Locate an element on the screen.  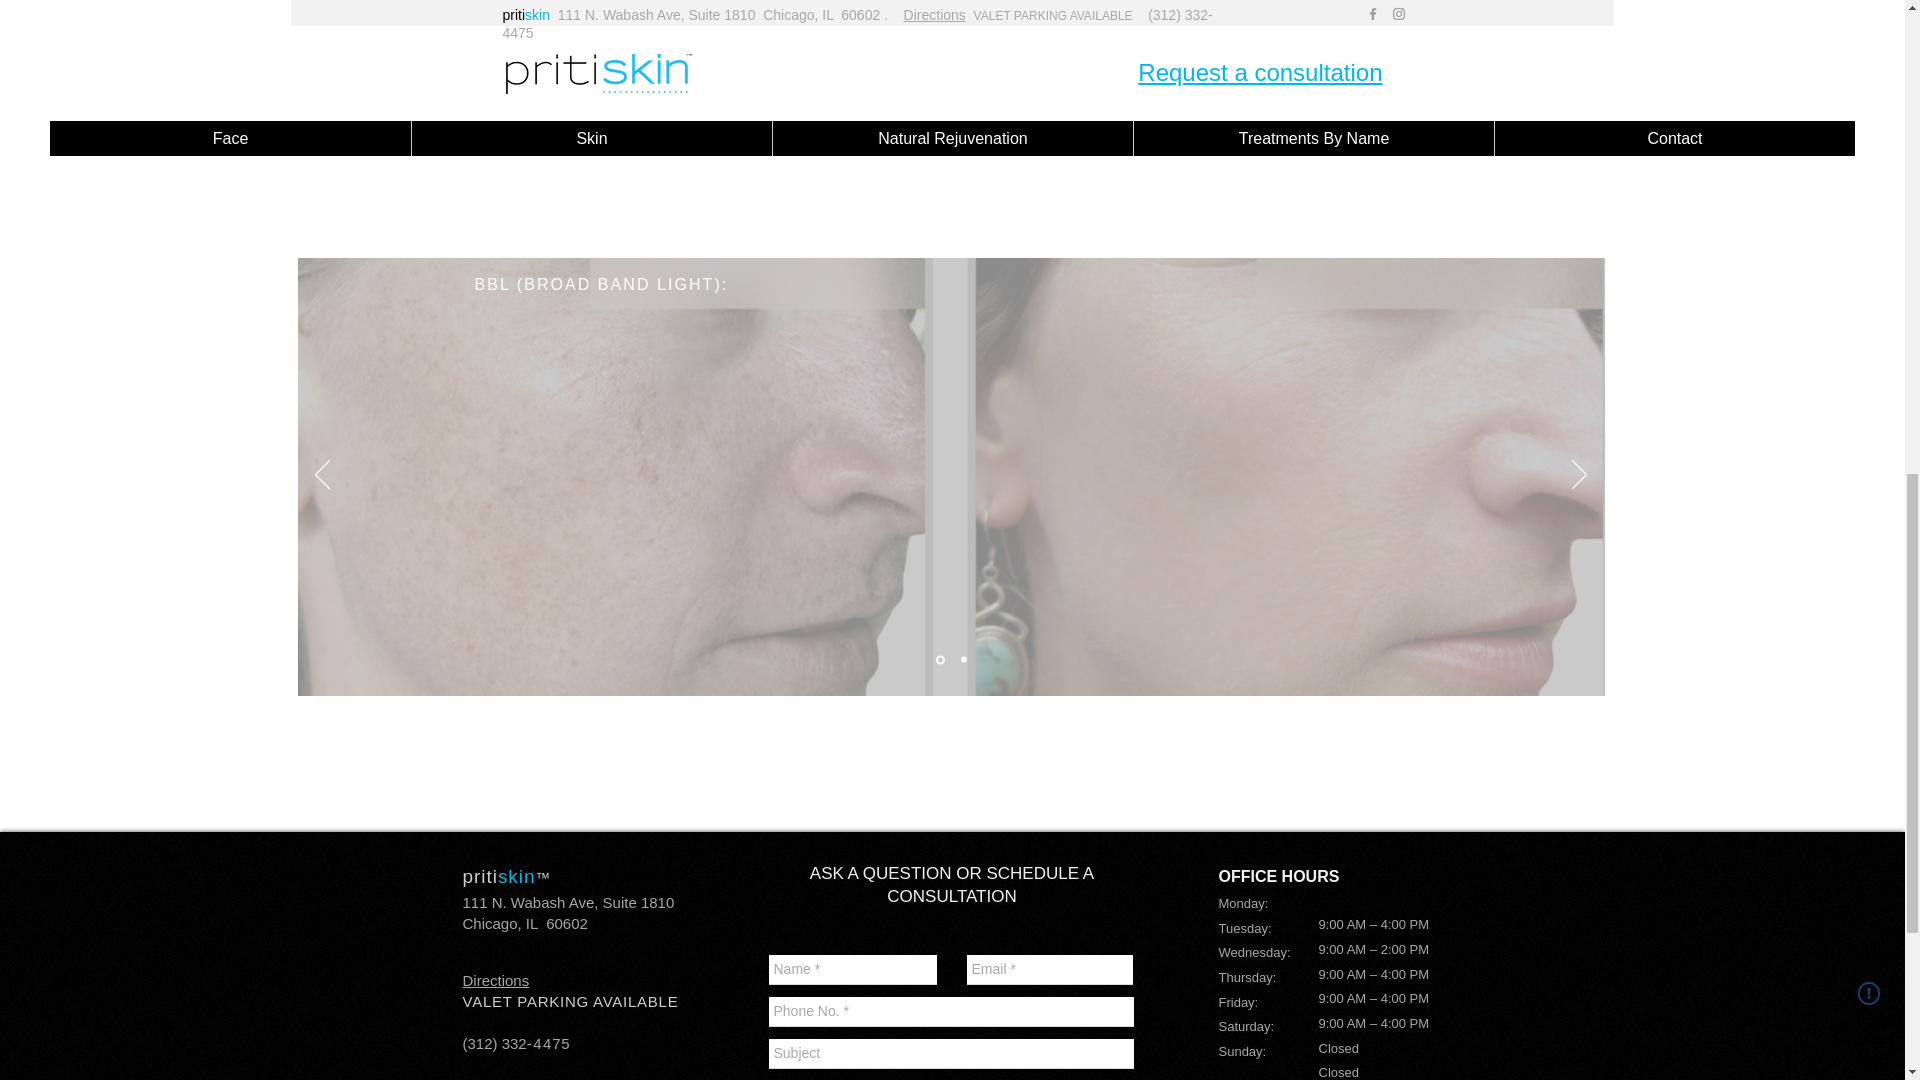
External YouTube is located at coordinates (766, 102).